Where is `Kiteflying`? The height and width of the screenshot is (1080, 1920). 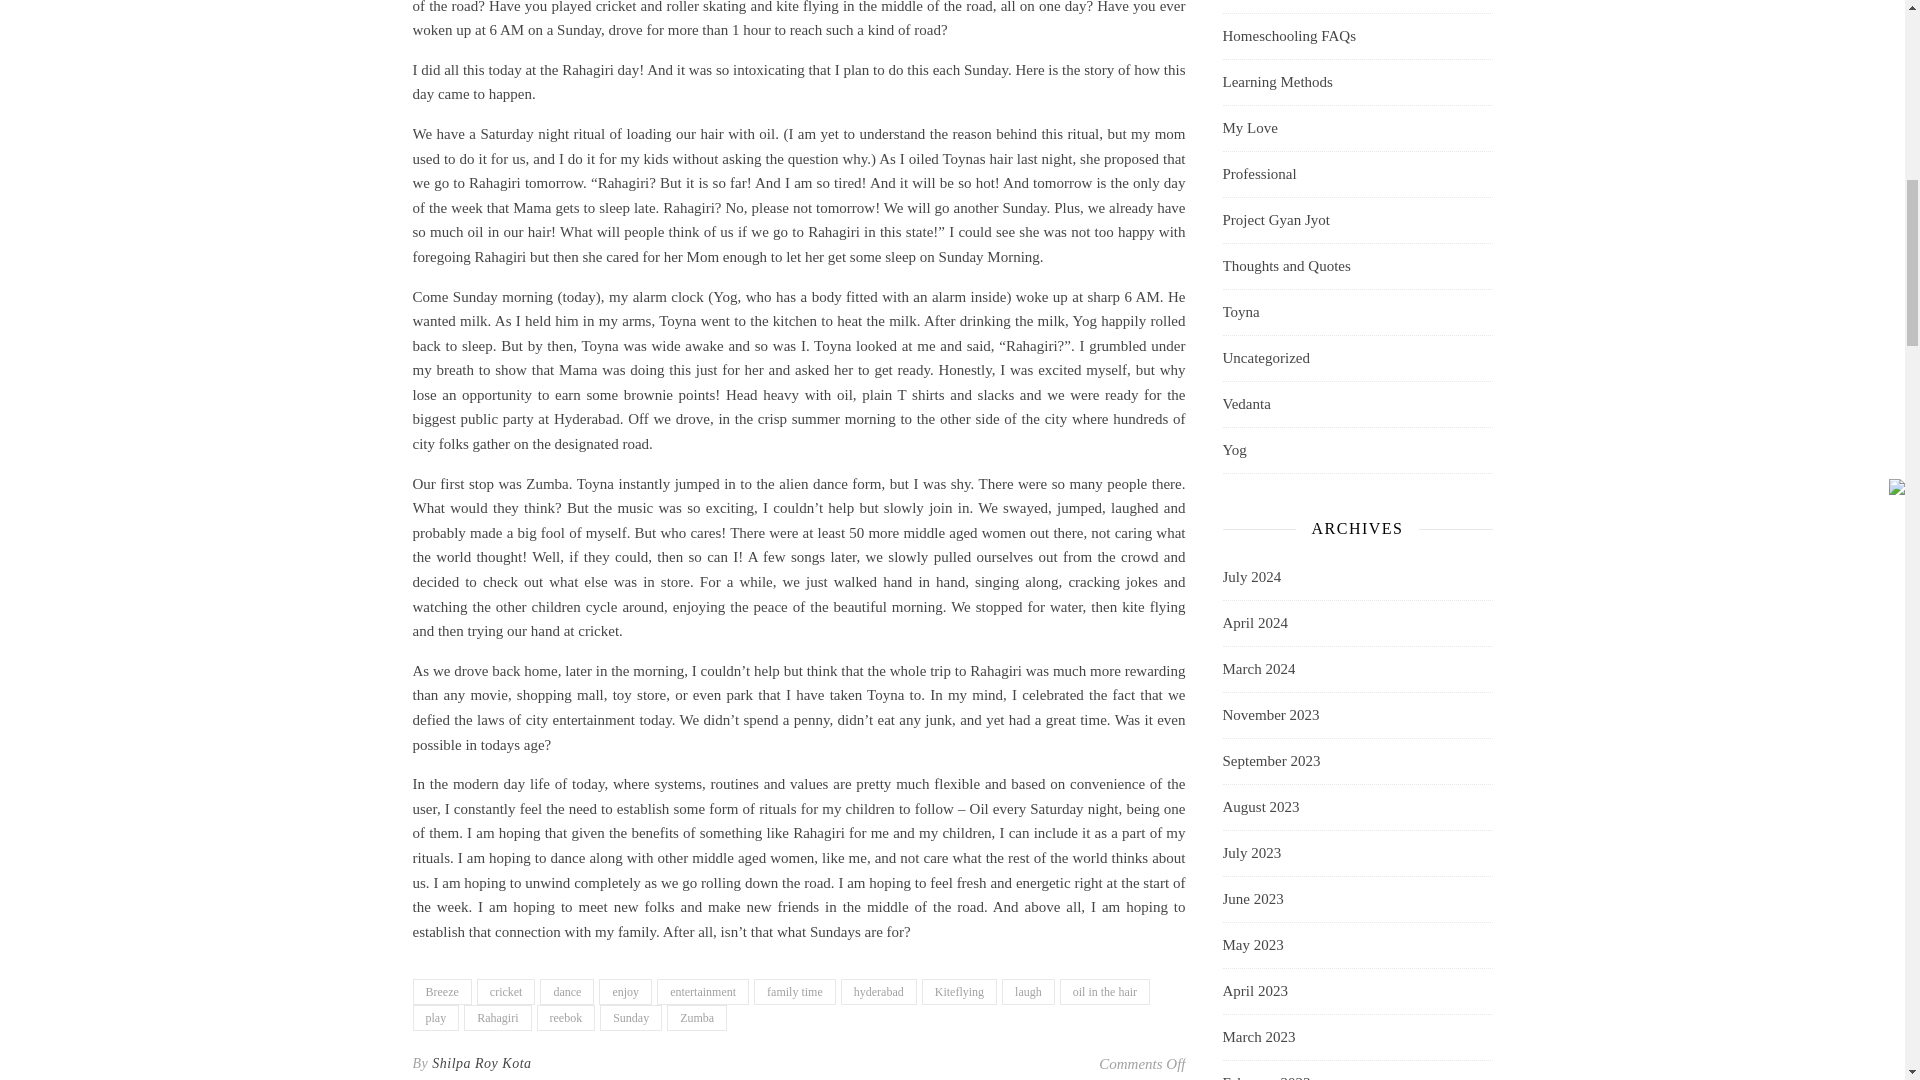
Kiteflying is located at coordinates (958, 992).